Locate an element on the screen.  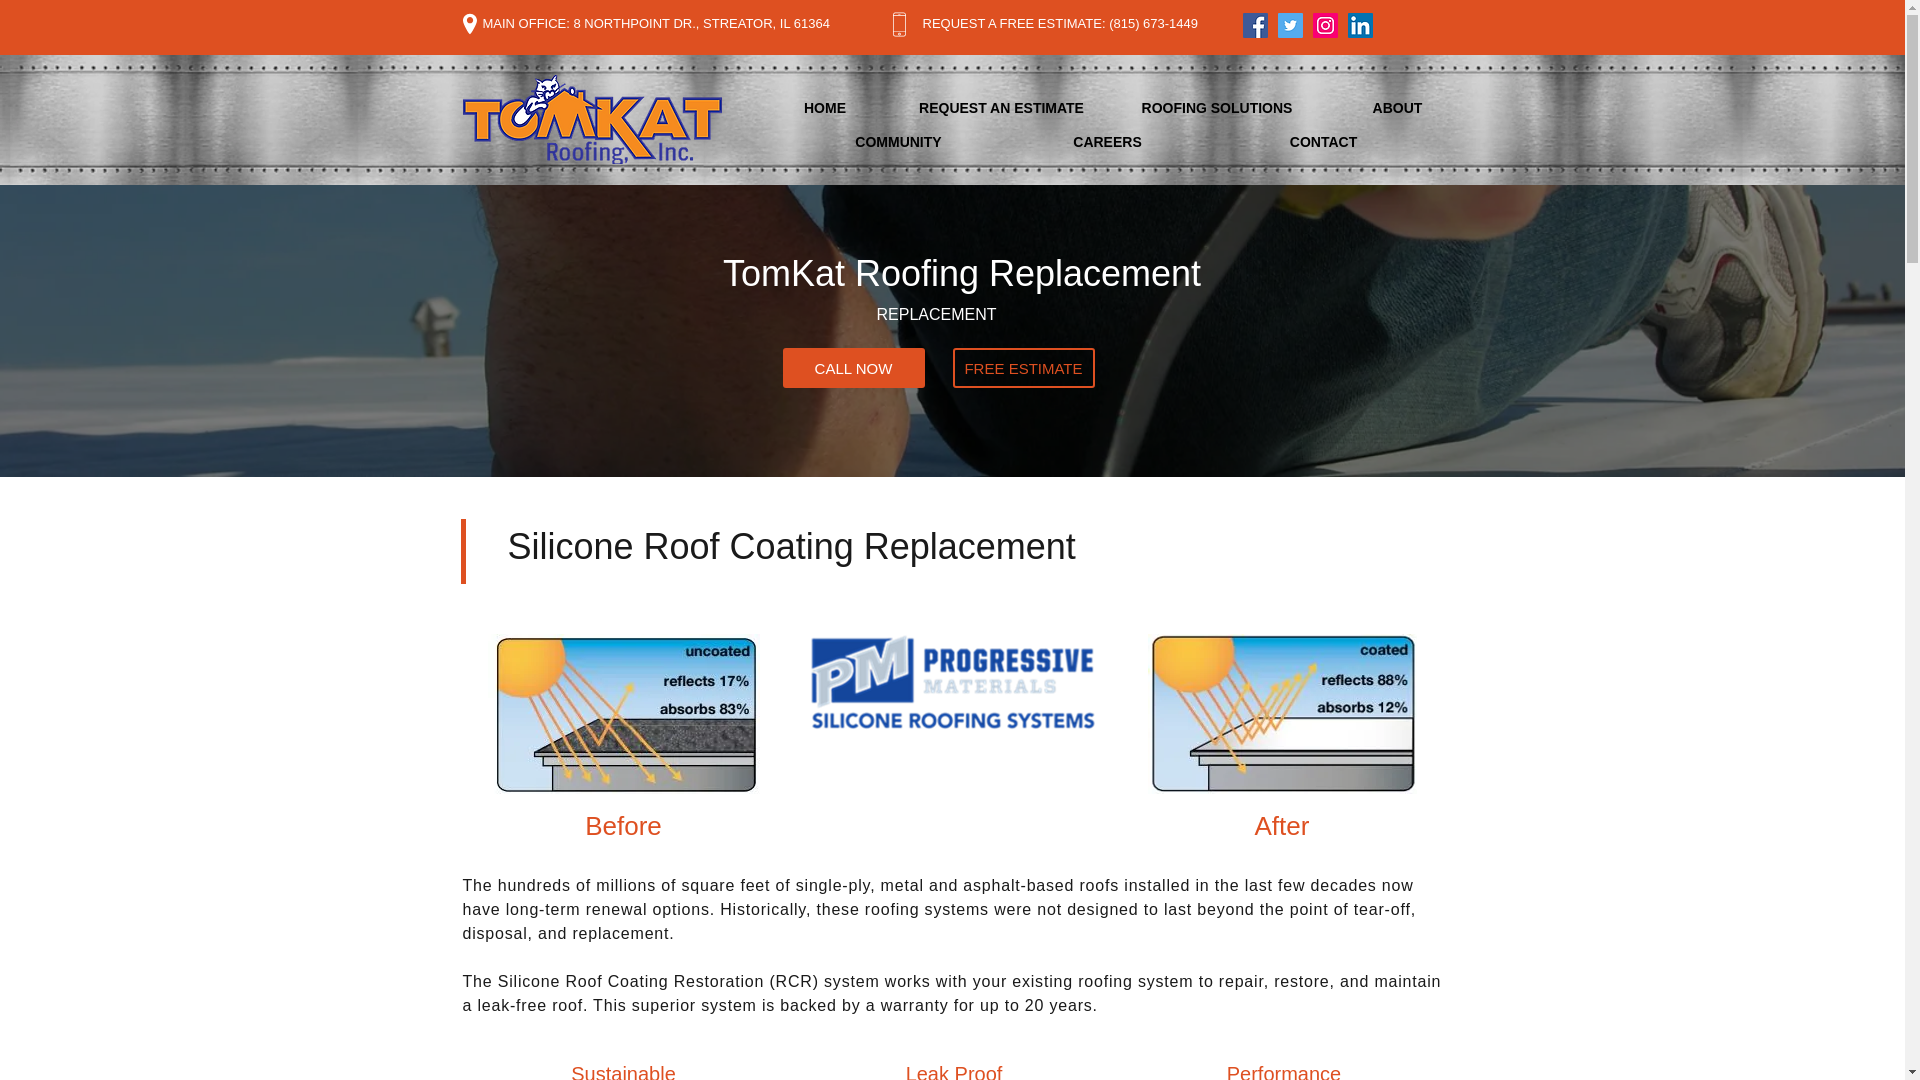
FREE ESTIMATE is located at coordinates (1023, 367).